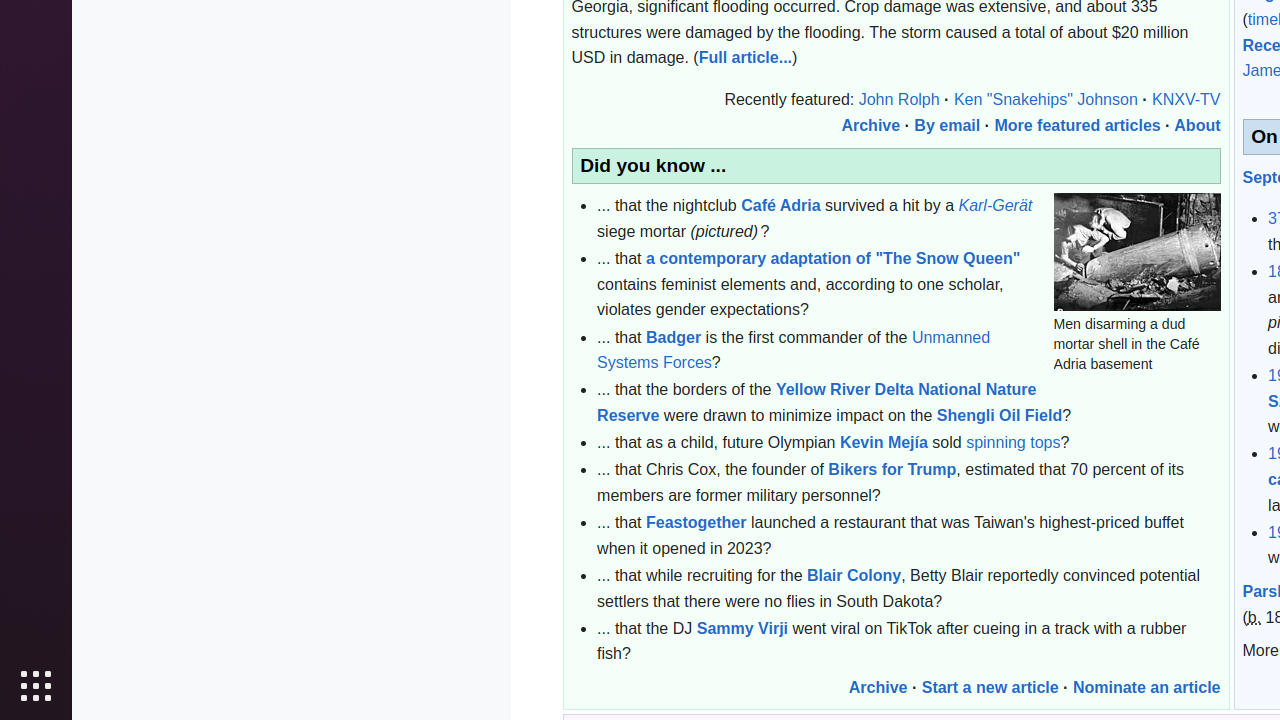 This screenshot has height=720, width=1280. What do you see at coordinates (1186, 100) in the screenshot?
I see `KNXV-TV` at bounding box center [1186, 100].